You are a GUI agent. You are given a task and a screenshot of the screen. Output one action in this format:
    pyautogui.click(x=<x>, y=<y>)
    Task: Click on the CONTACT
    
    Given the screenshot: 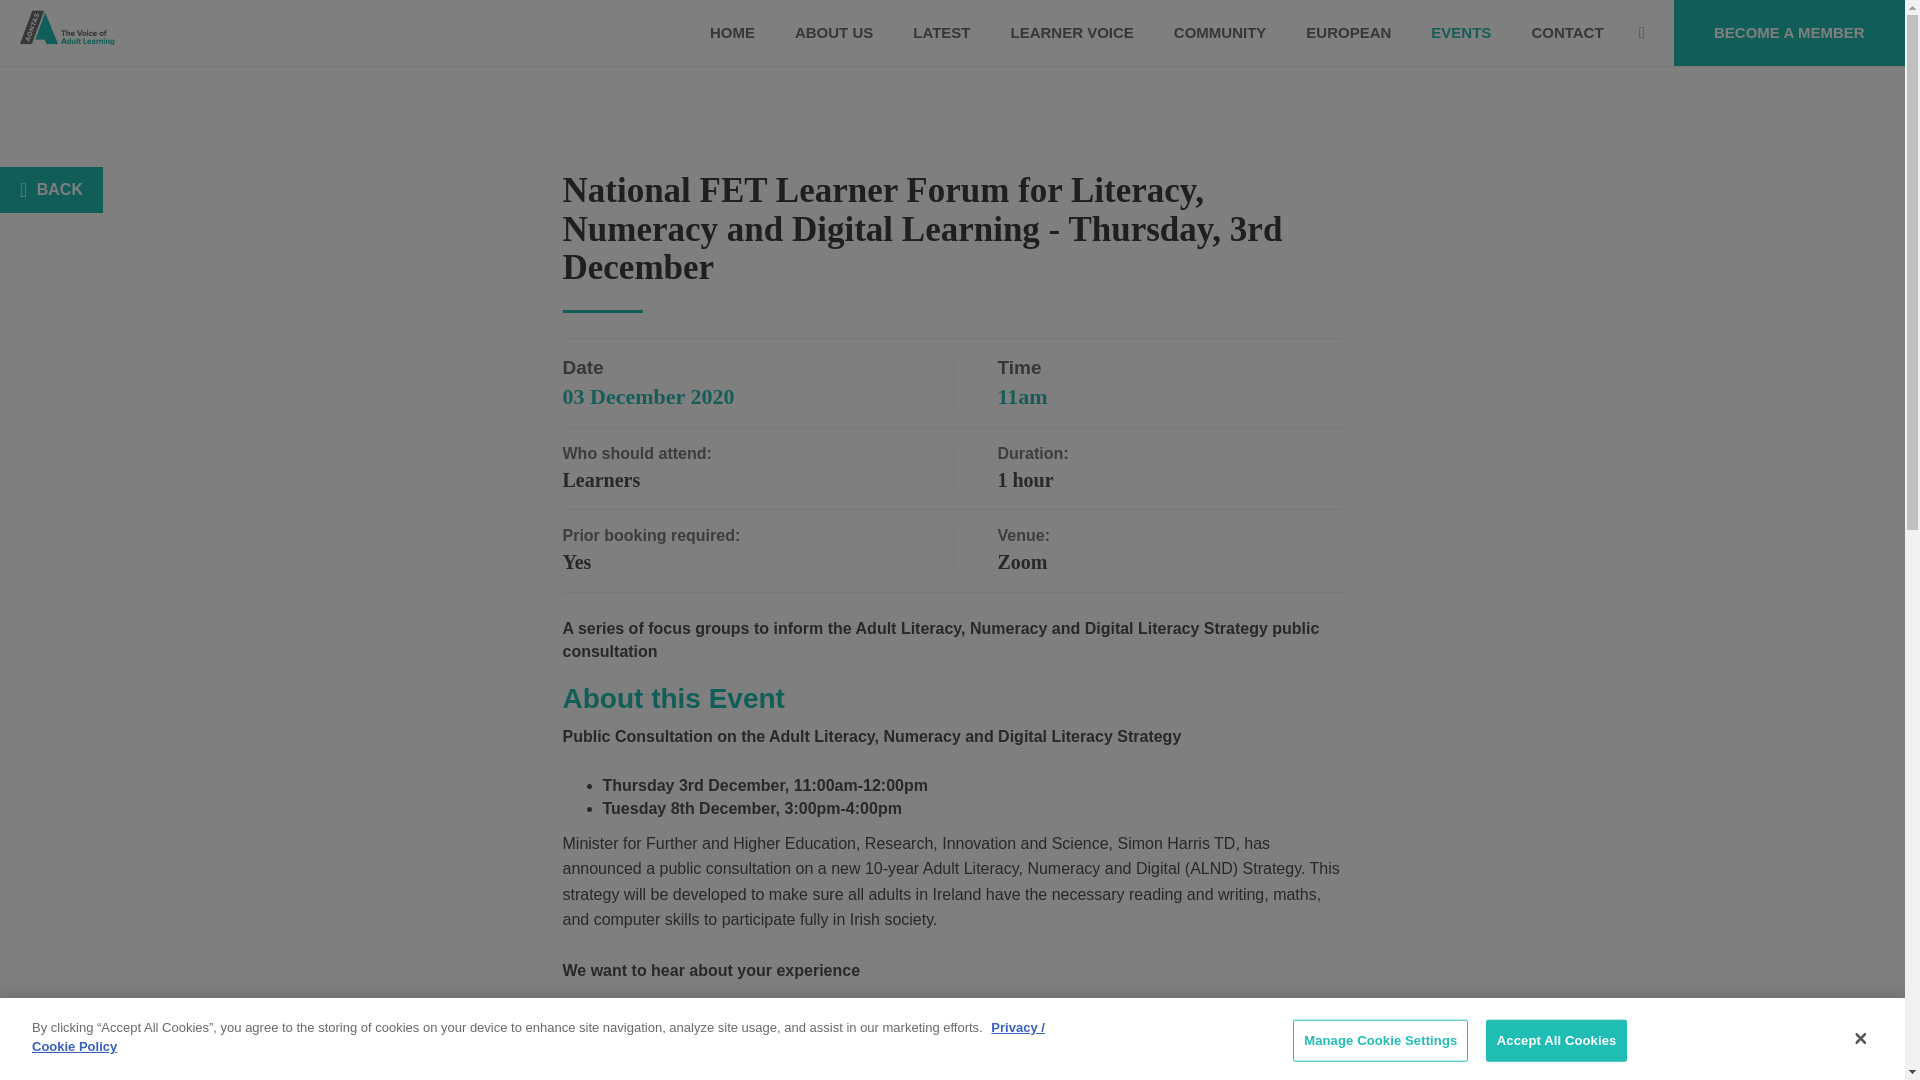 What is the action you would take?
    pyautogui.click(x=1566, y=32)
    